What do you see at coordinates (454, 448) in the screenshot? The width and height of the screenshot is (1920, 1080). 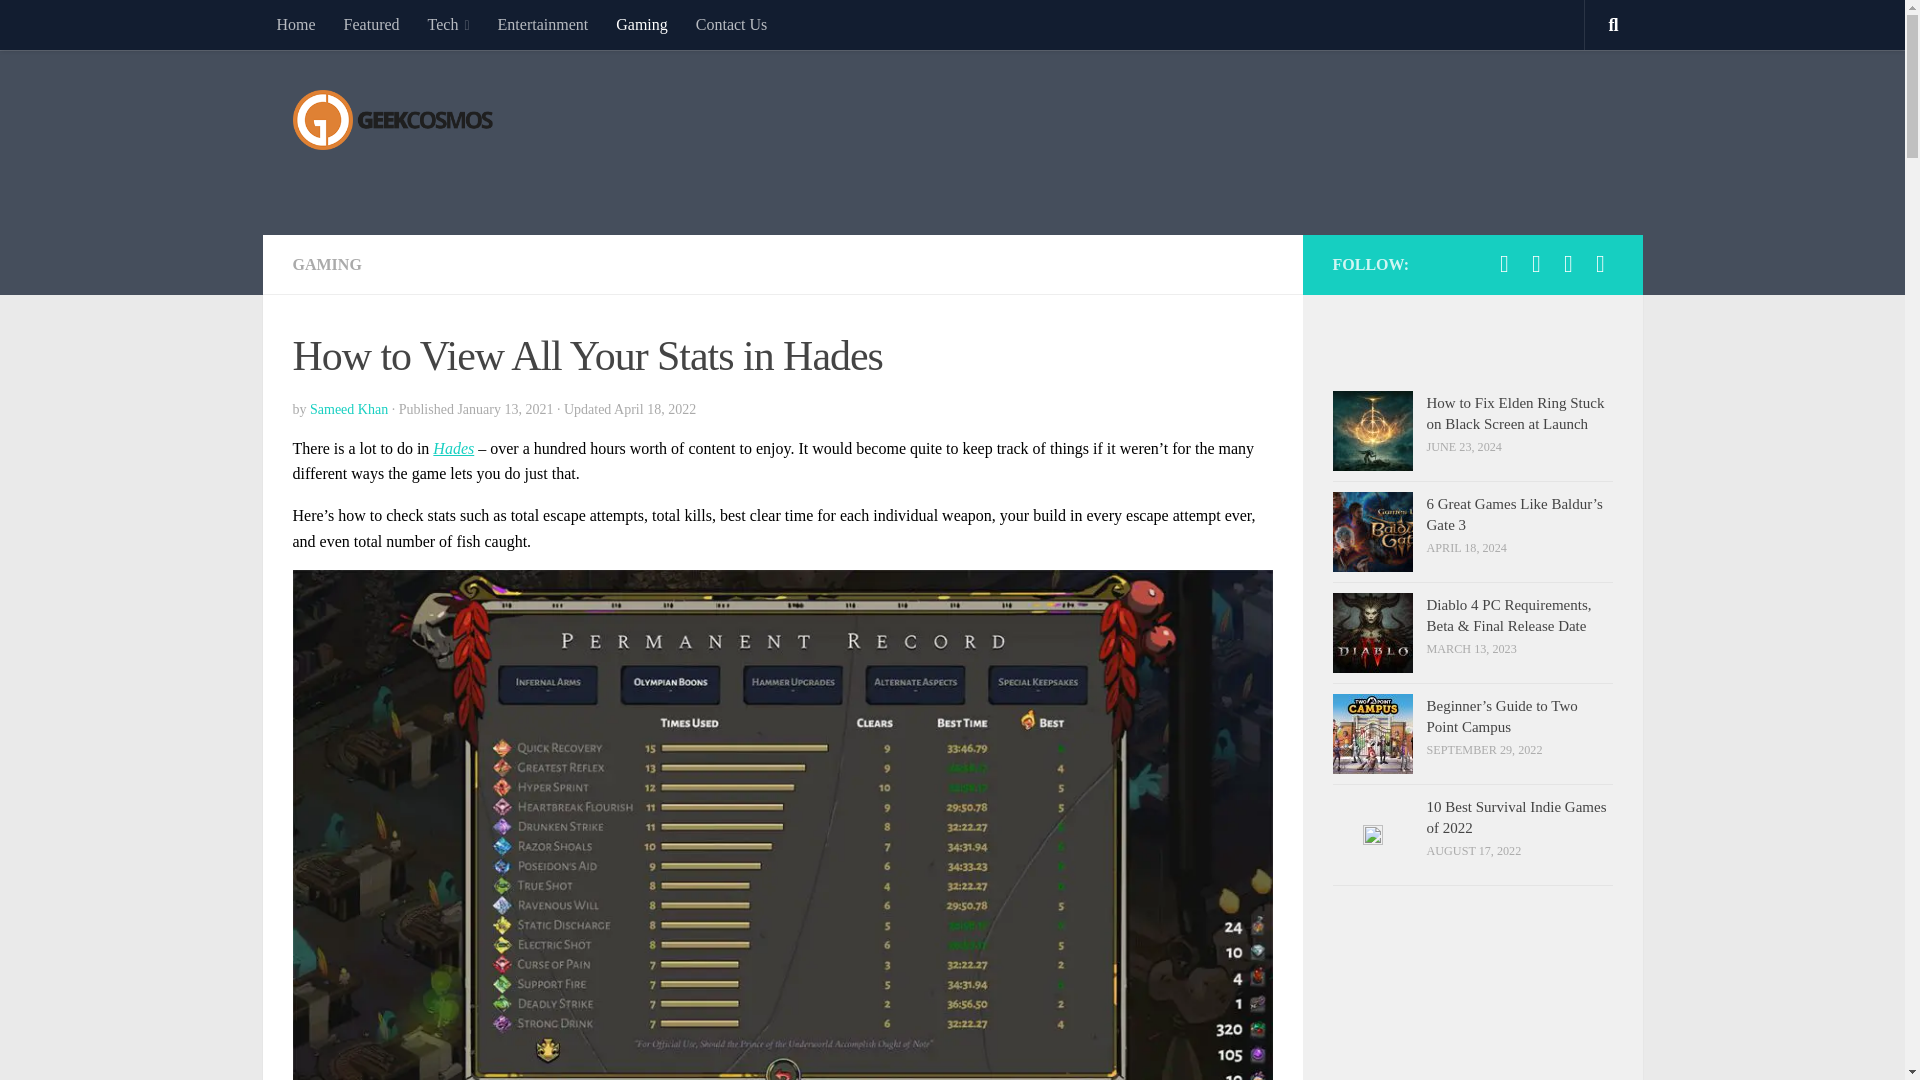 I see `Hades` at bounding box center [454, 448].